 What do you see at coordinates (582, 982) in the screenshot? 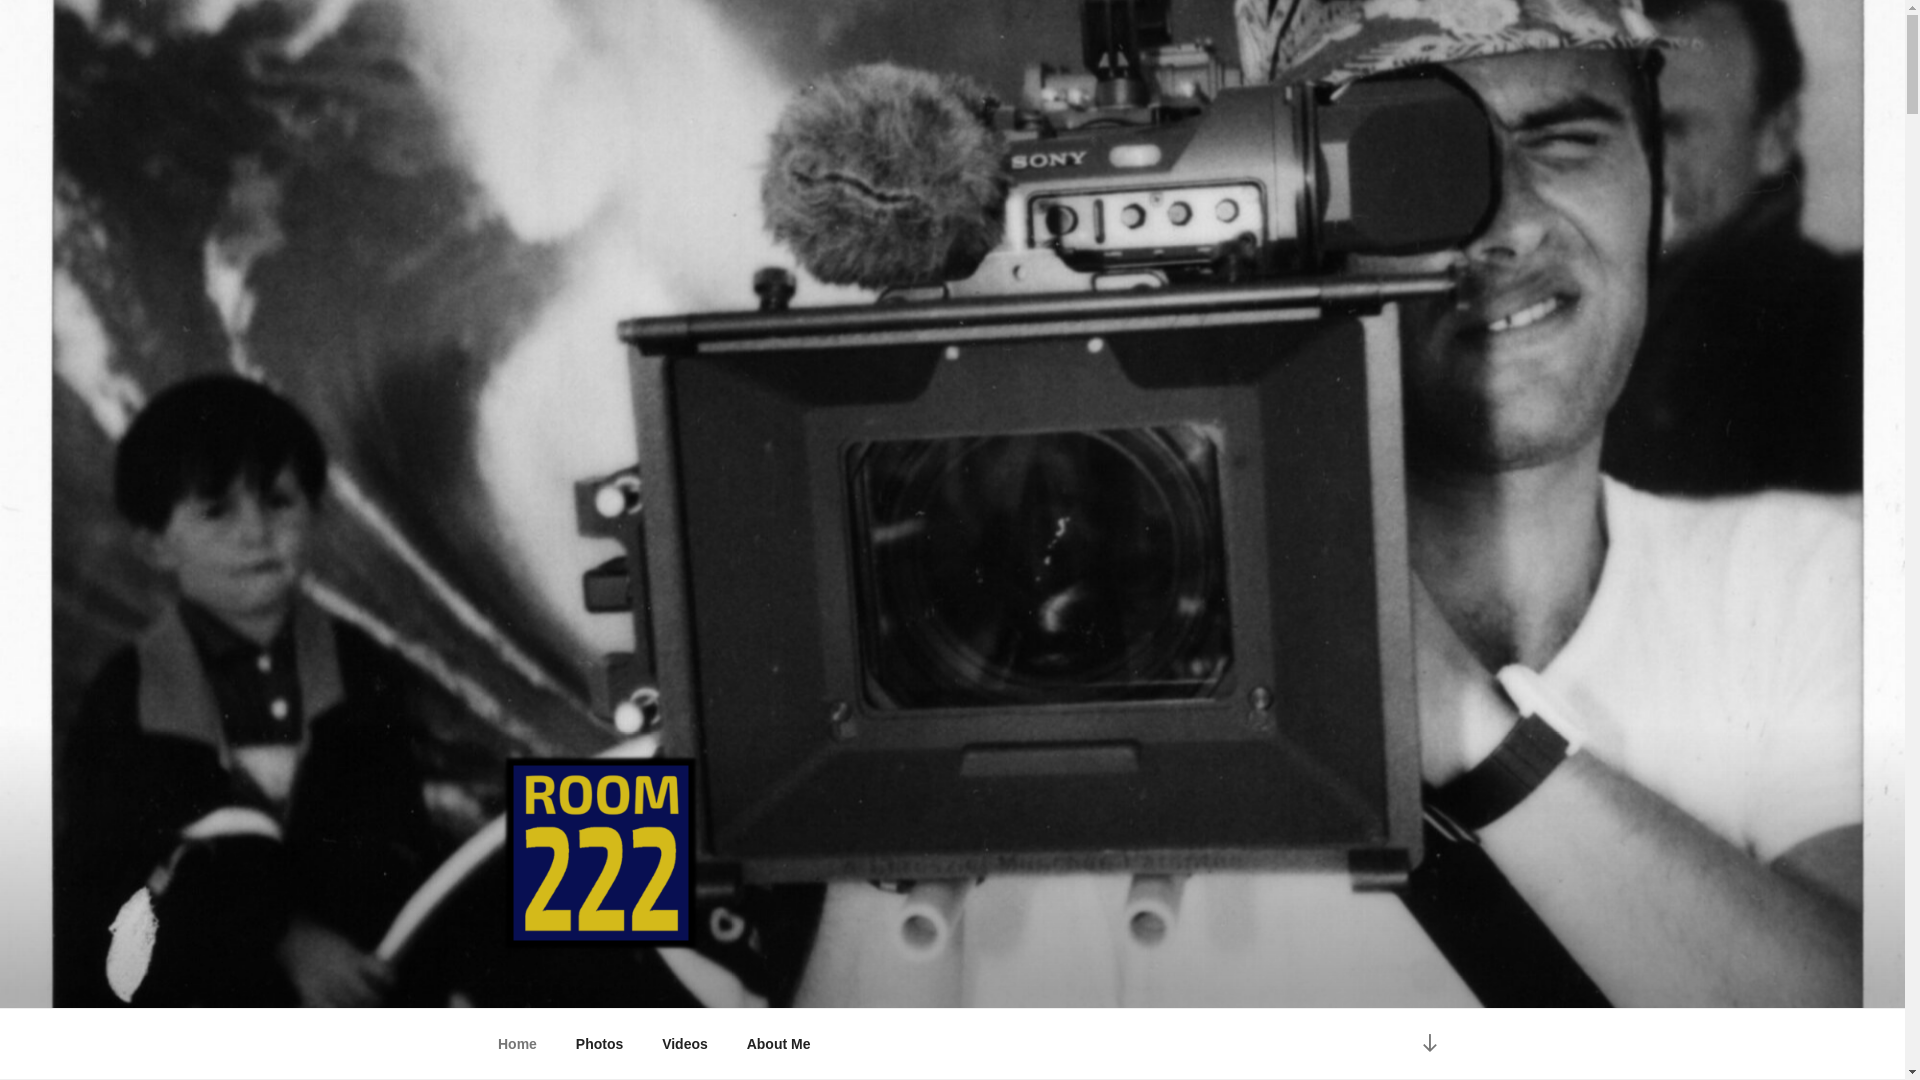
I see `Room222` at bounding box center [582, 982].